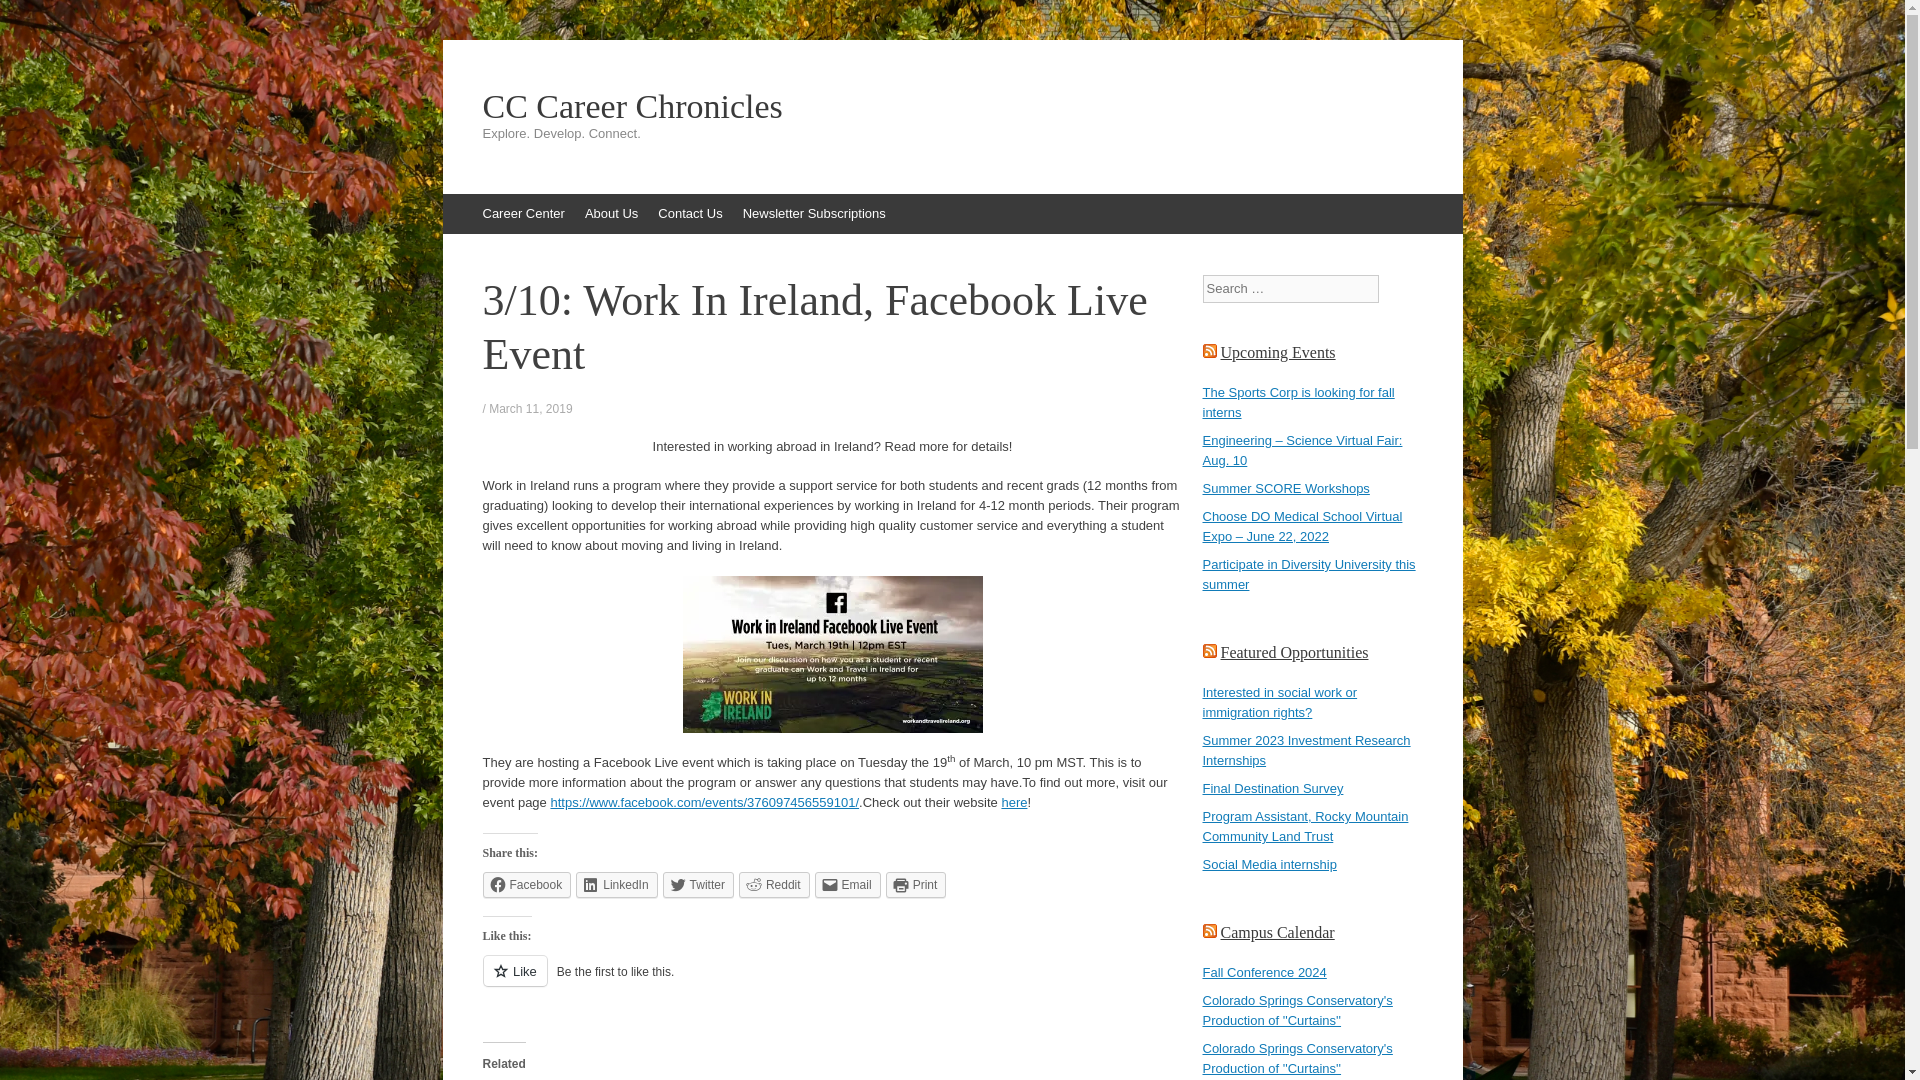 This screenshot has height=1080, width=1920. Describe the element at coordinates (690, 214) in the screenshot. I see `Want to share a message with us?` at that location.